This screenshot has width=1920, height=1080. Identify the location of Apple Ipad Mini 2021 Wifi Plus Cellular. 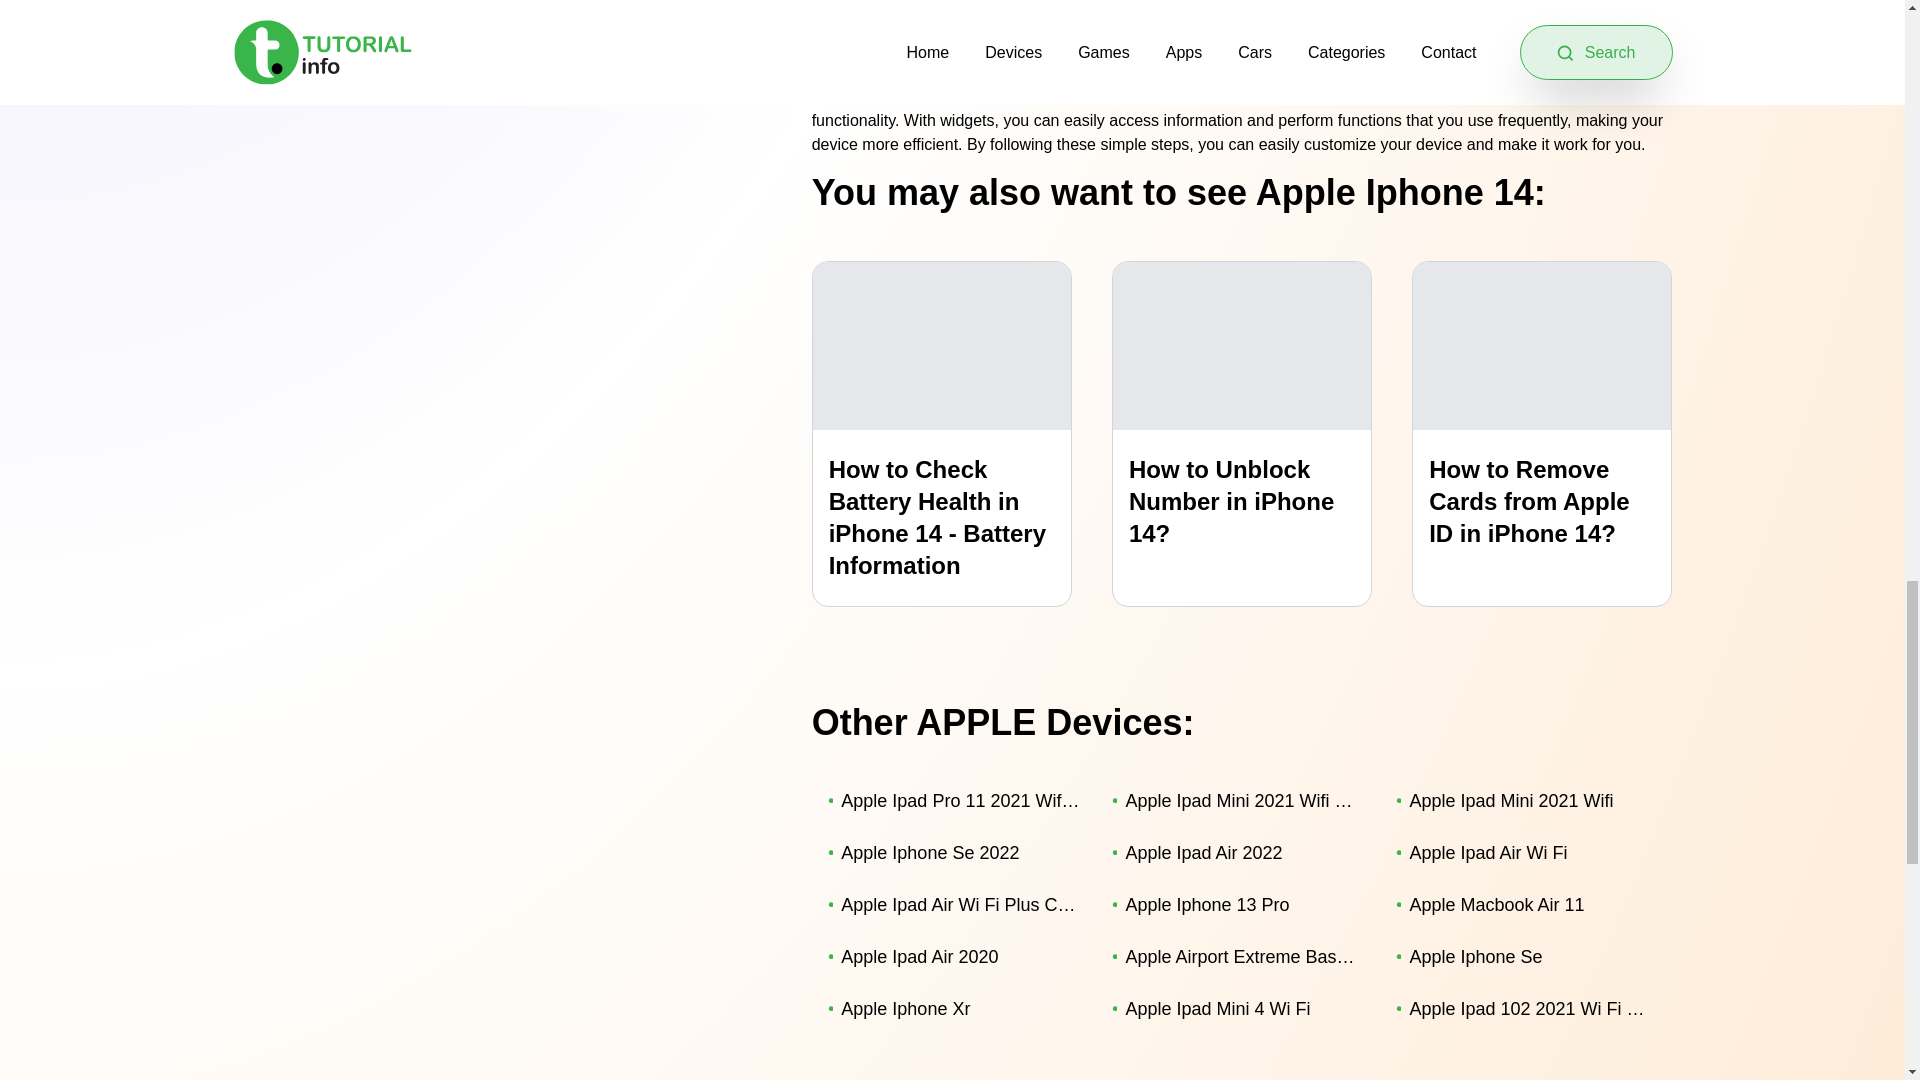
(1238, 801).